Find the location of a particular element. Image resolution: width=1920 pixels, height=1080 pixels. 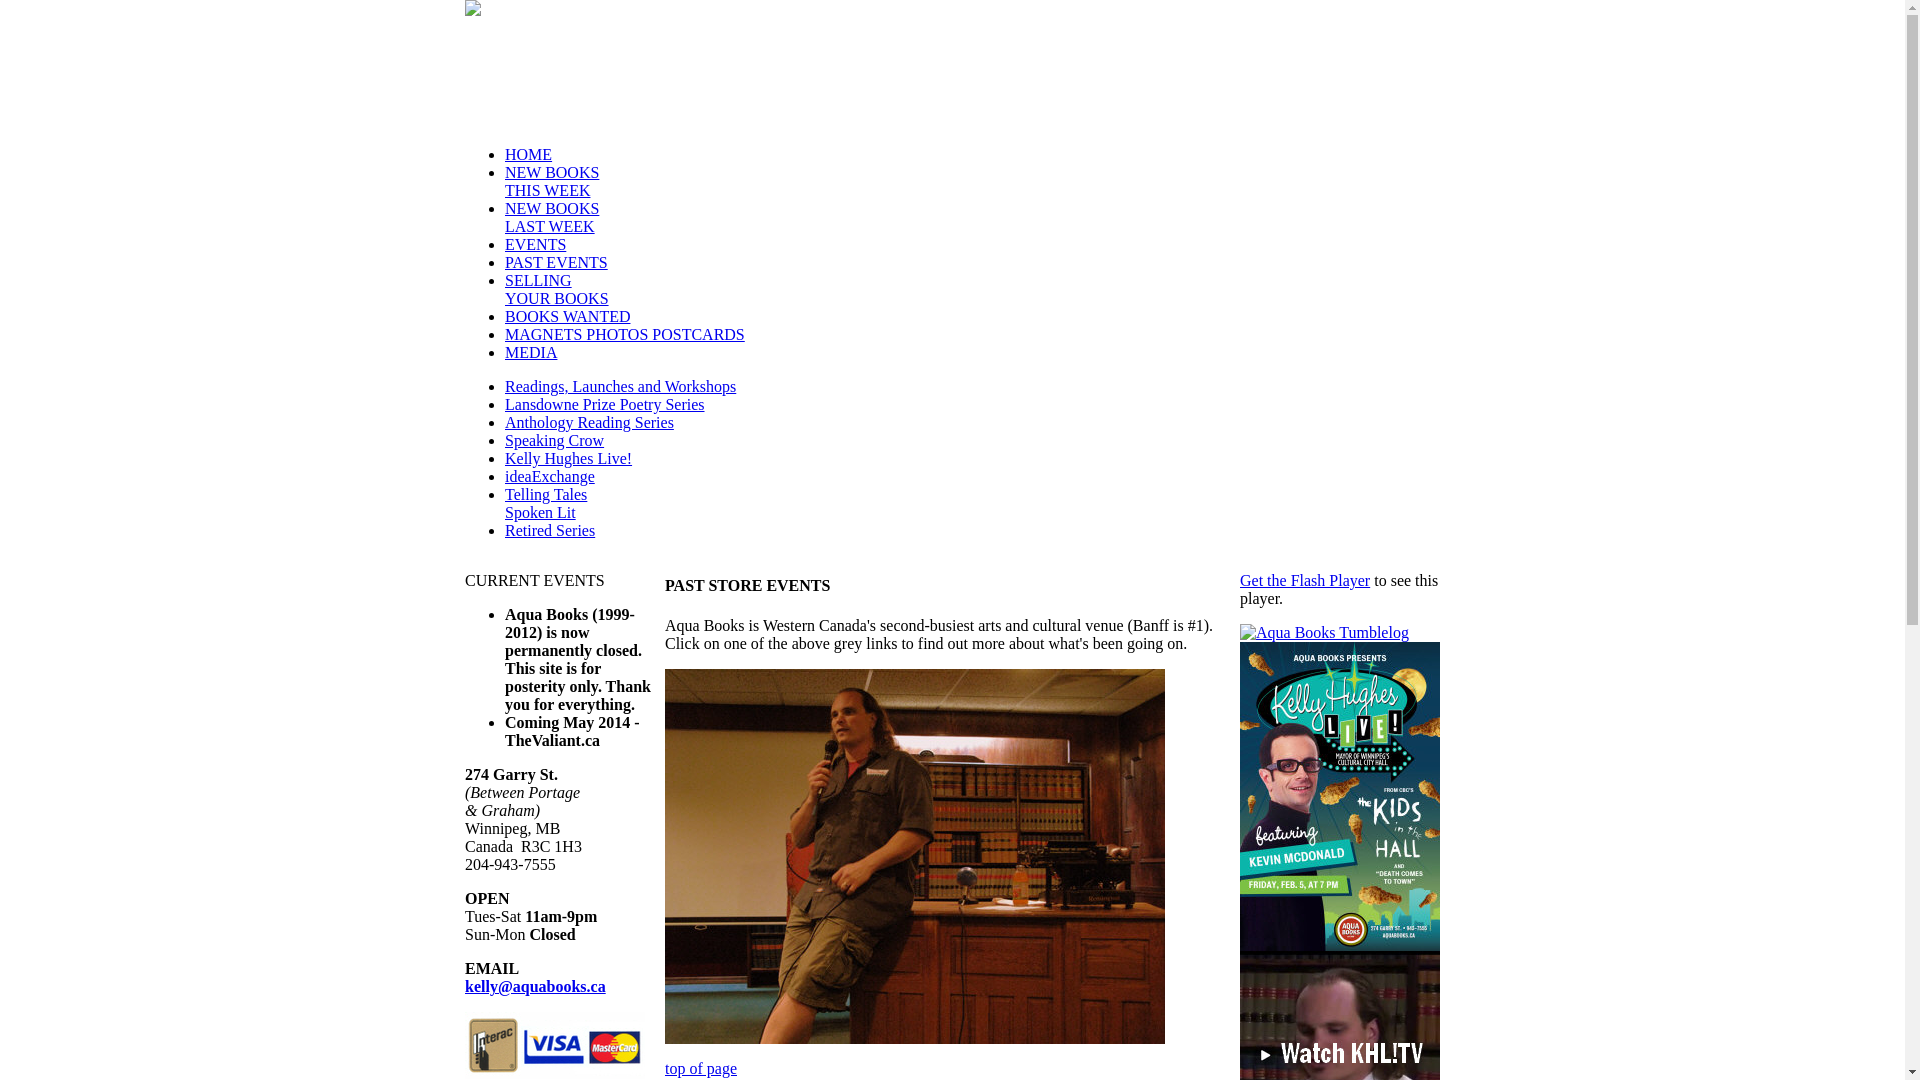

HOME is located at coordinates (528, 154).